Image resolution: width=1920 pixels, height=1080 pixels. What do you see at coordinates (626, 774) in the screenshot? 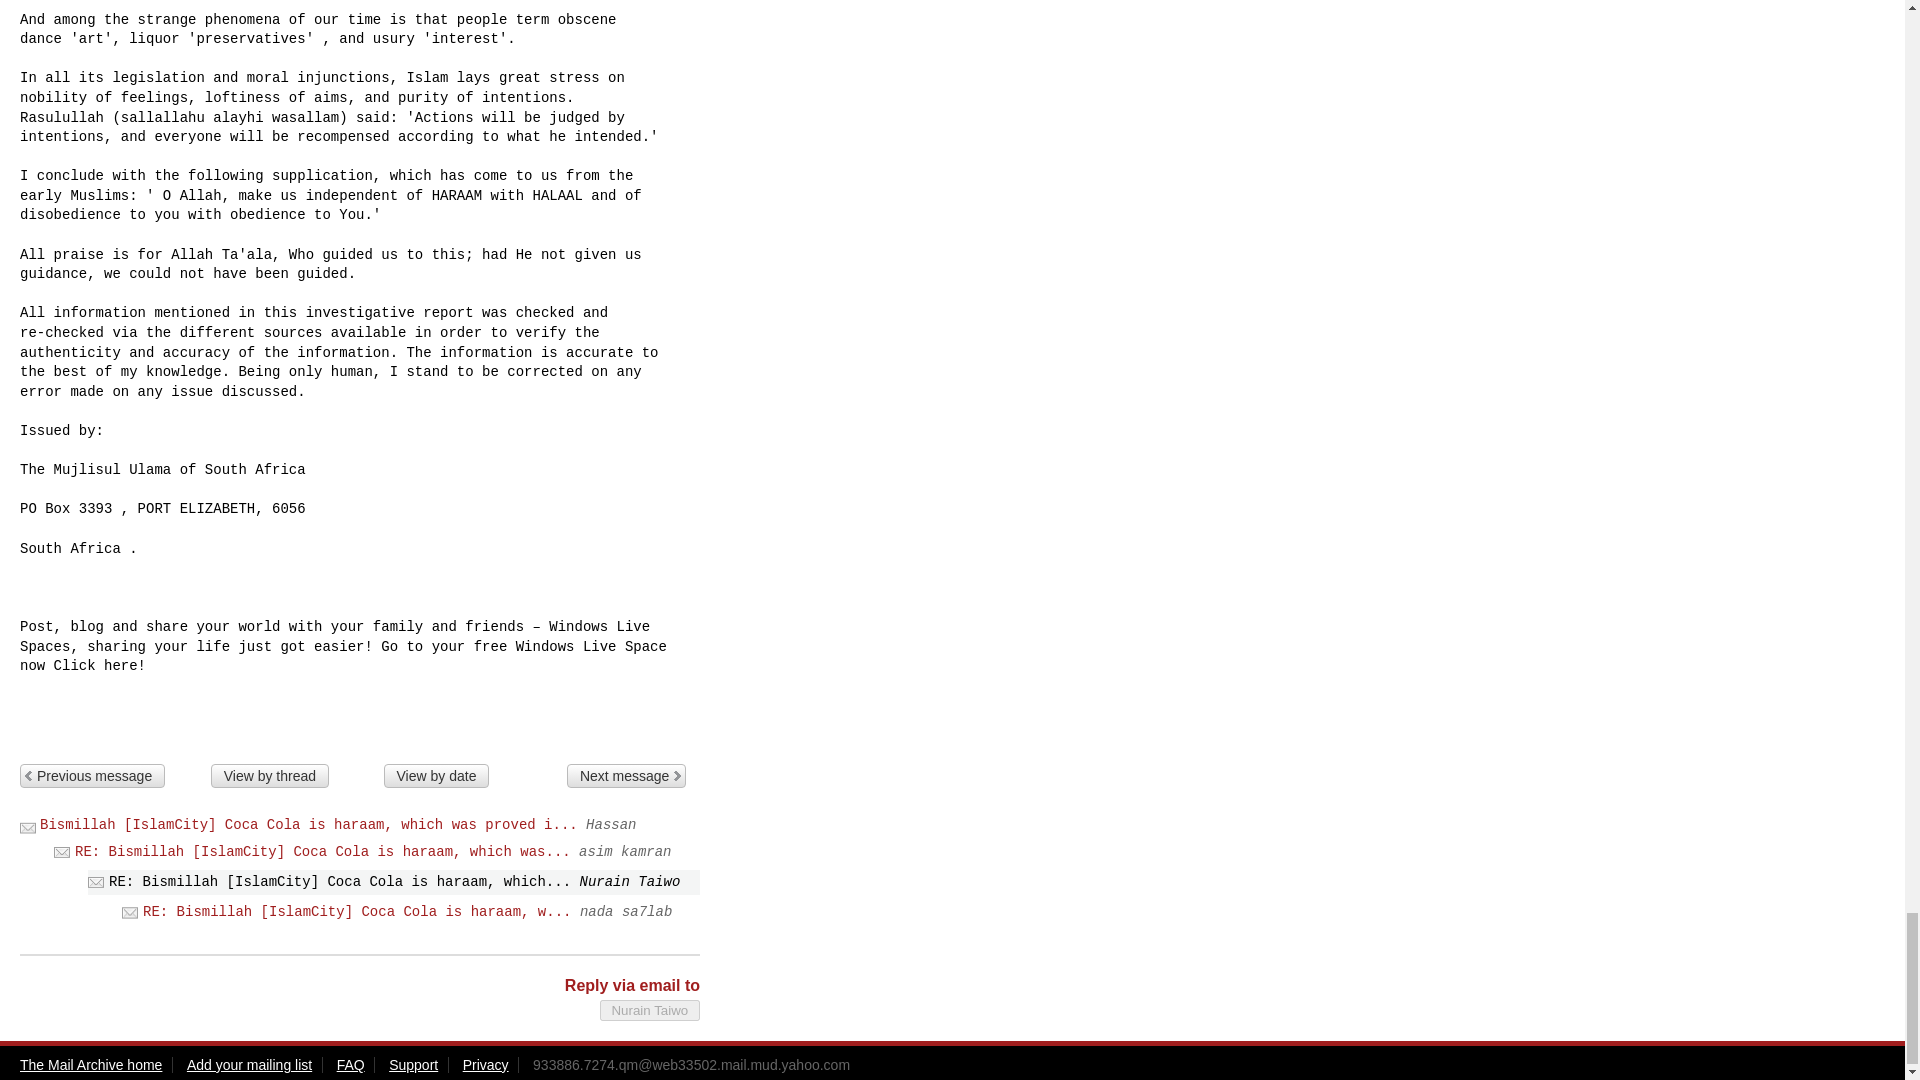
I see `Next message` at bounding box center [626, 774].